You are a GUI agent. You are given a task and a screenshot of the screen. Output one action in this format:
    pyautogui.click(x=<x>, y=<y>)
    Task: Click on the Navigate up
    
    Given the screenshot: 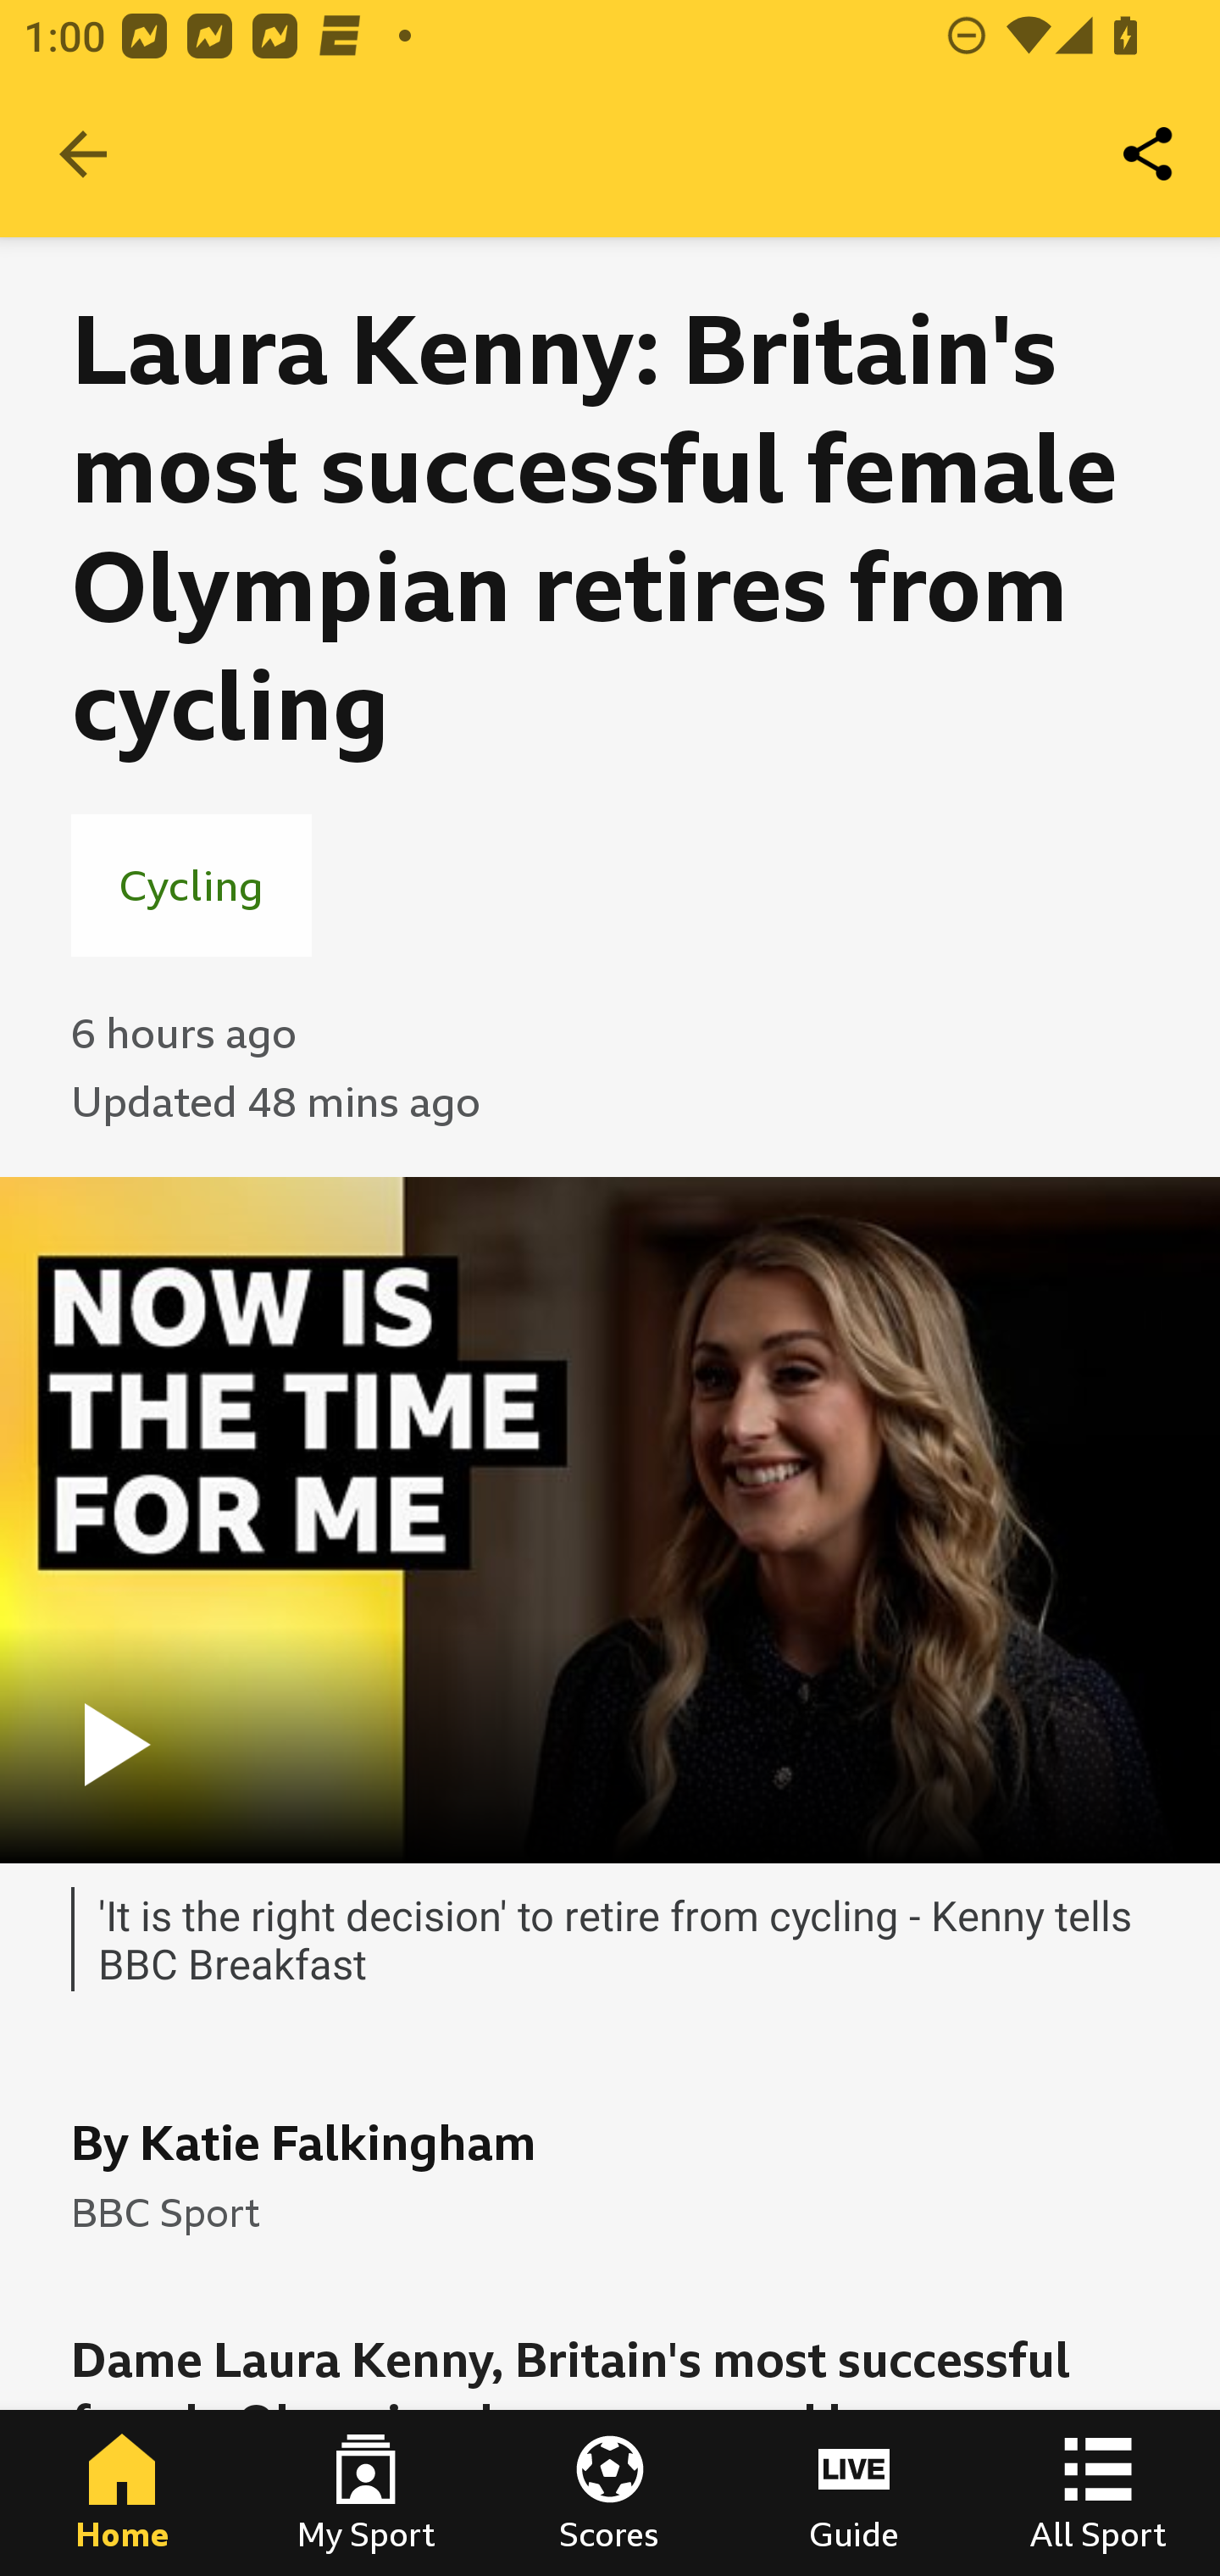 What is the action you would take?
    pyautogui.click(x=83, y=154)
    